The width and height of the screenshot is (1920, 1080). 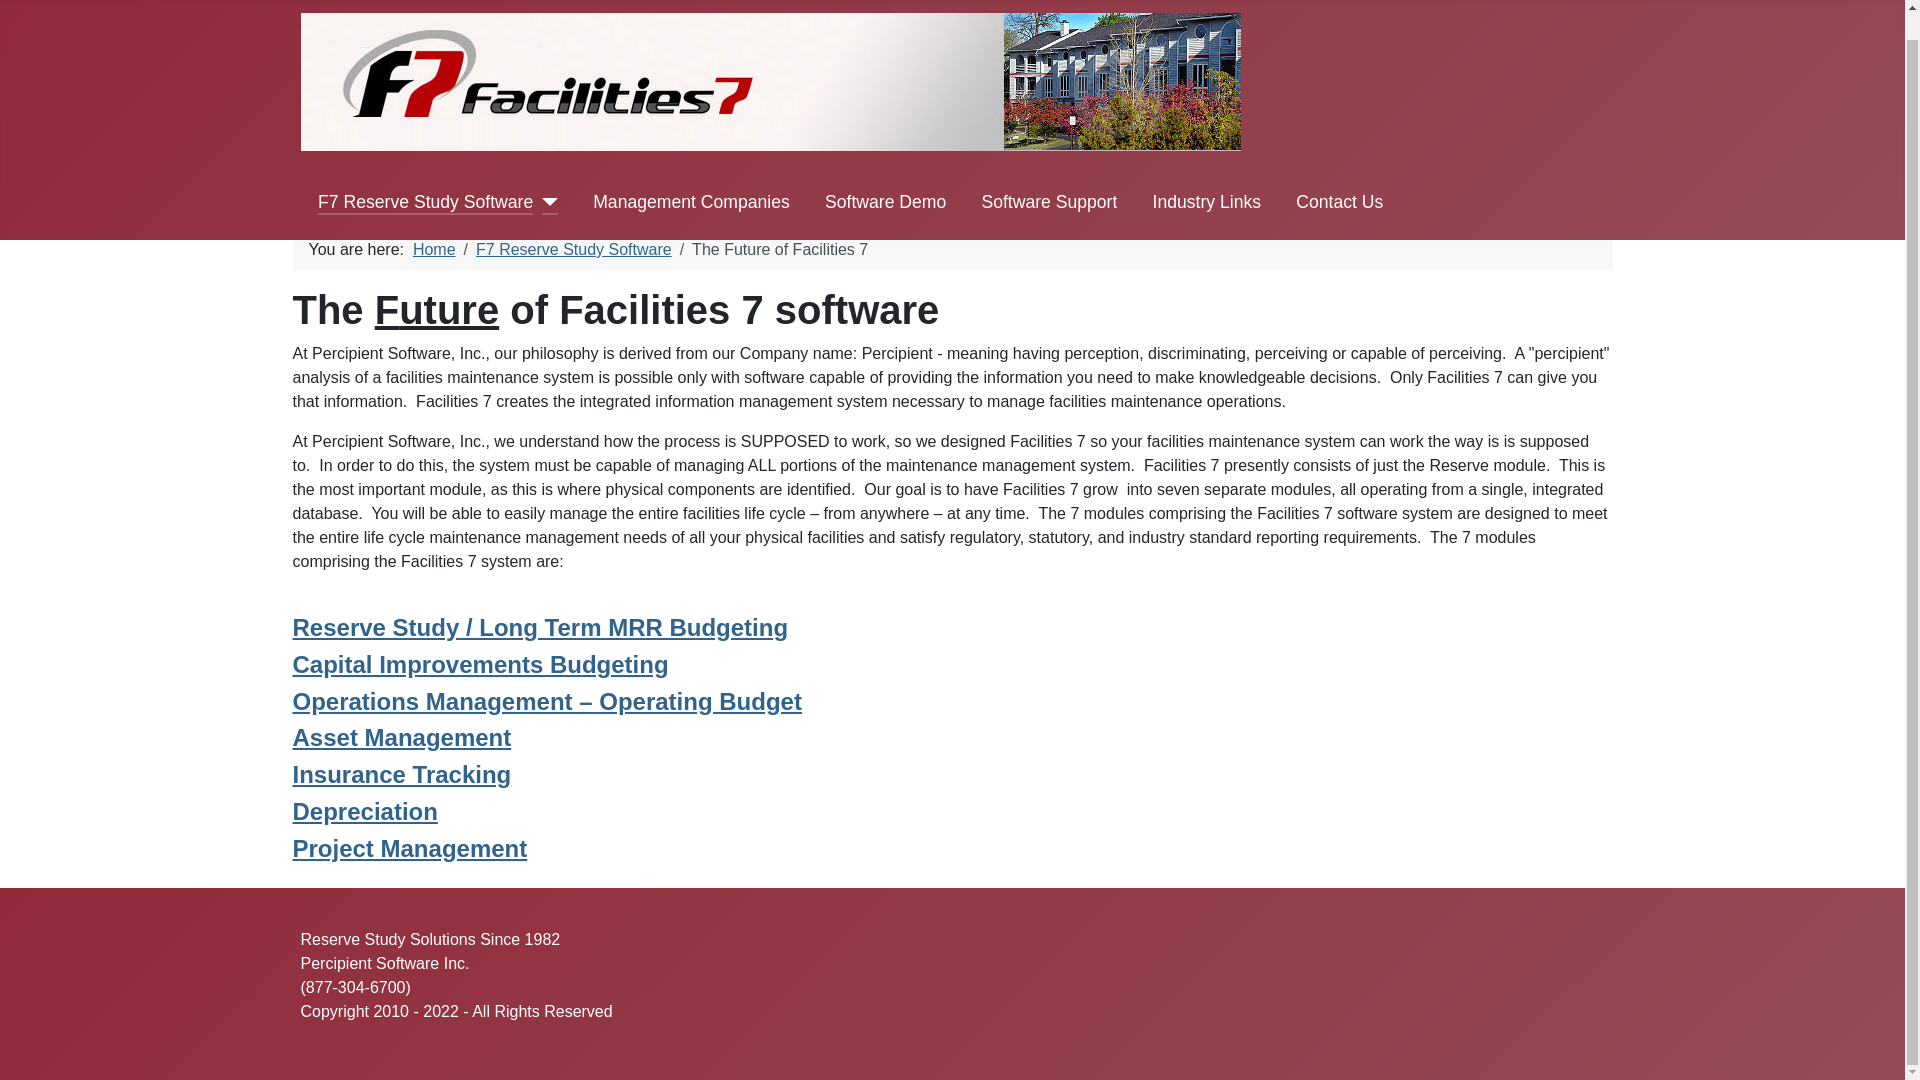 What do you see at coordinates (1049, 176) in the screenshot?
I see `Software Support` at bounding box center [1049, 176].